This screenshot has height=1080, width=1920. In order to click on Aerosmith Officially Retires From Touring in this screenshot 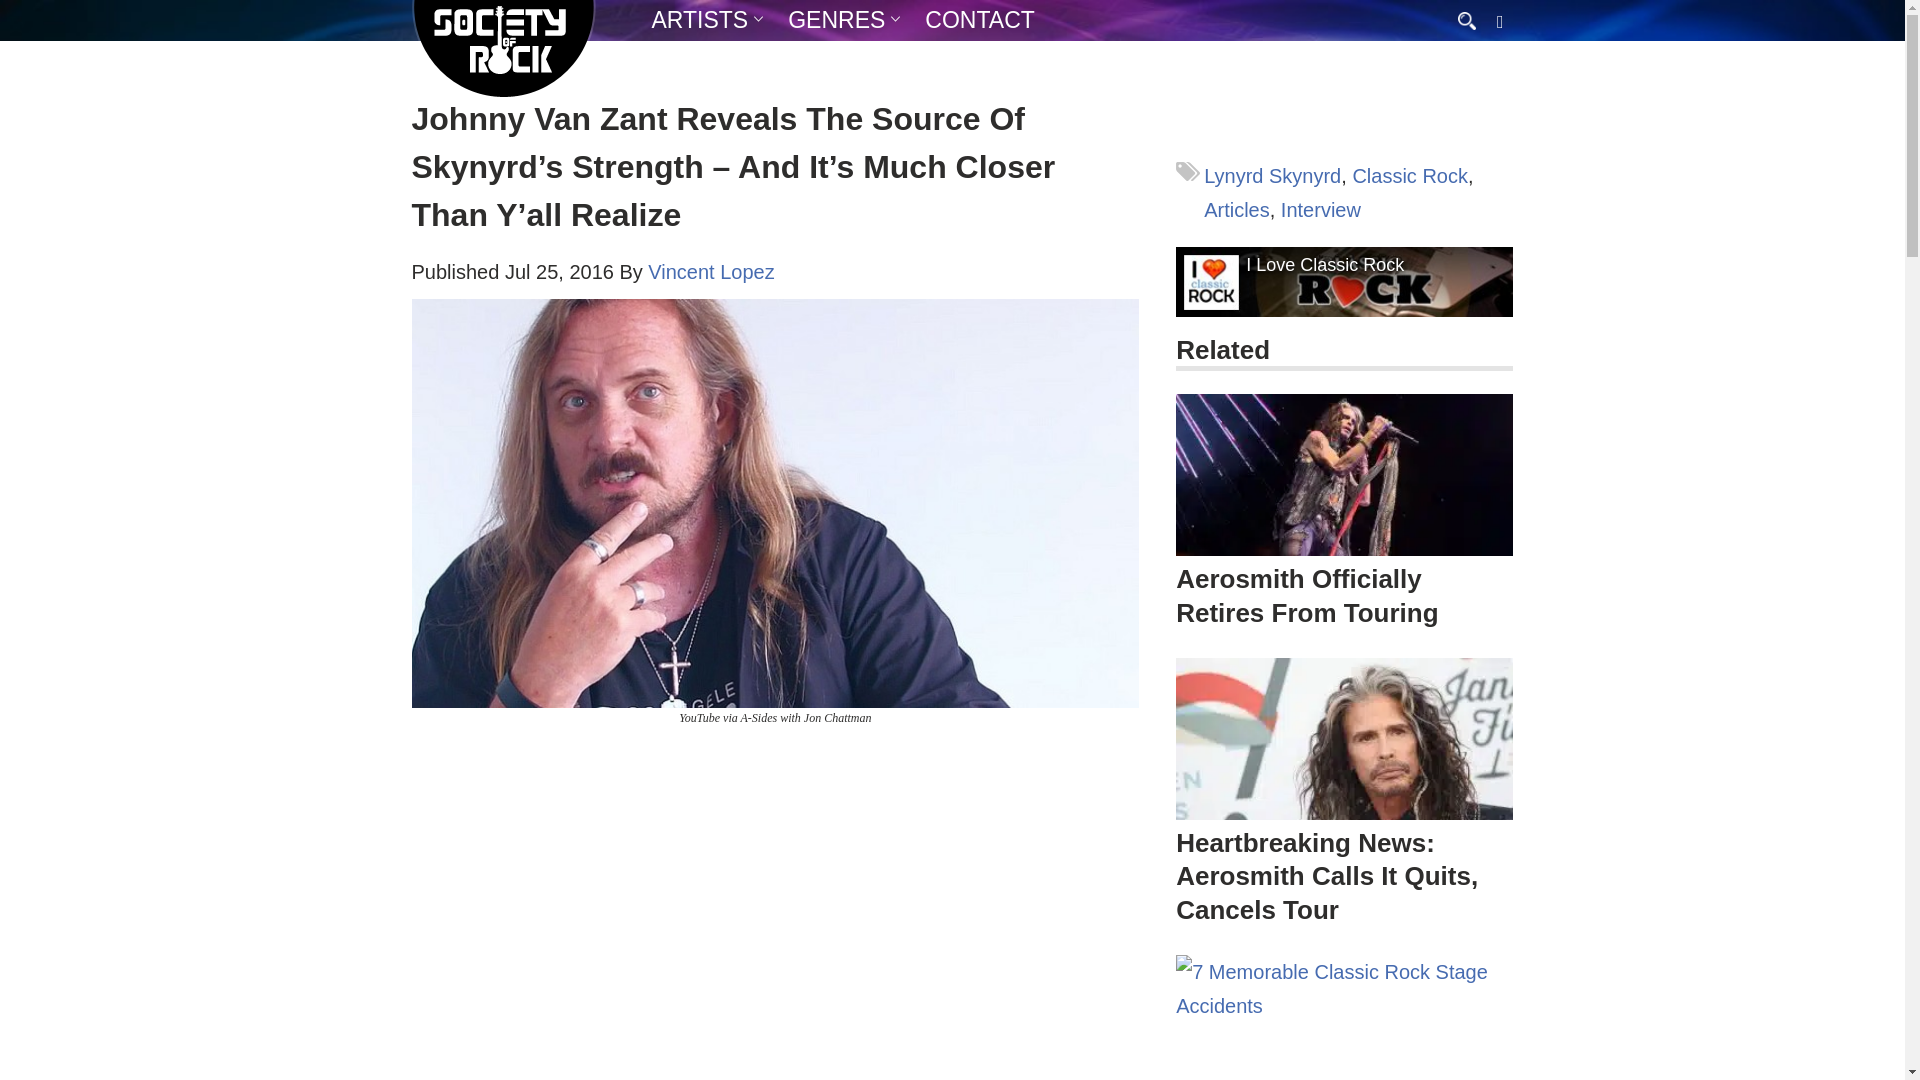, I will do `click(1306, 595)`.